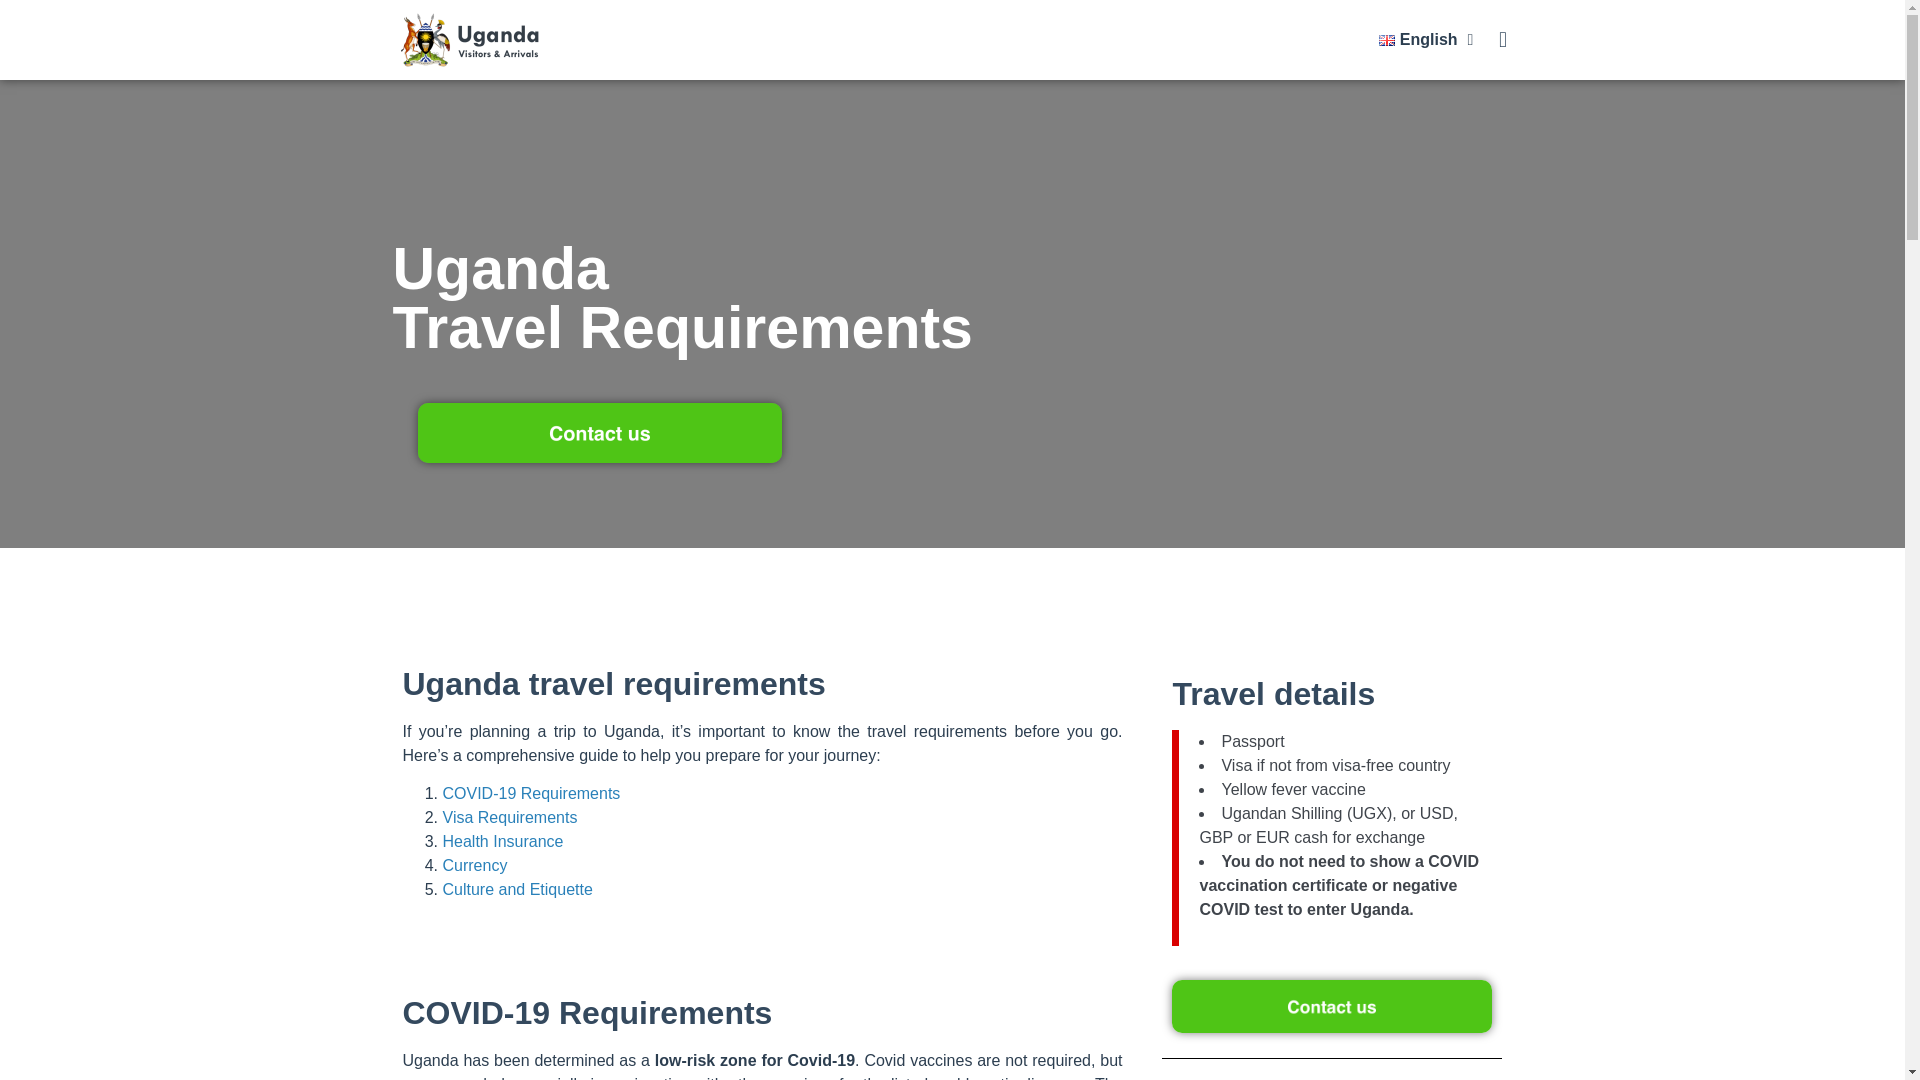  I want to click on Button-EN-Contact-large.png, so click(1331, 1006).